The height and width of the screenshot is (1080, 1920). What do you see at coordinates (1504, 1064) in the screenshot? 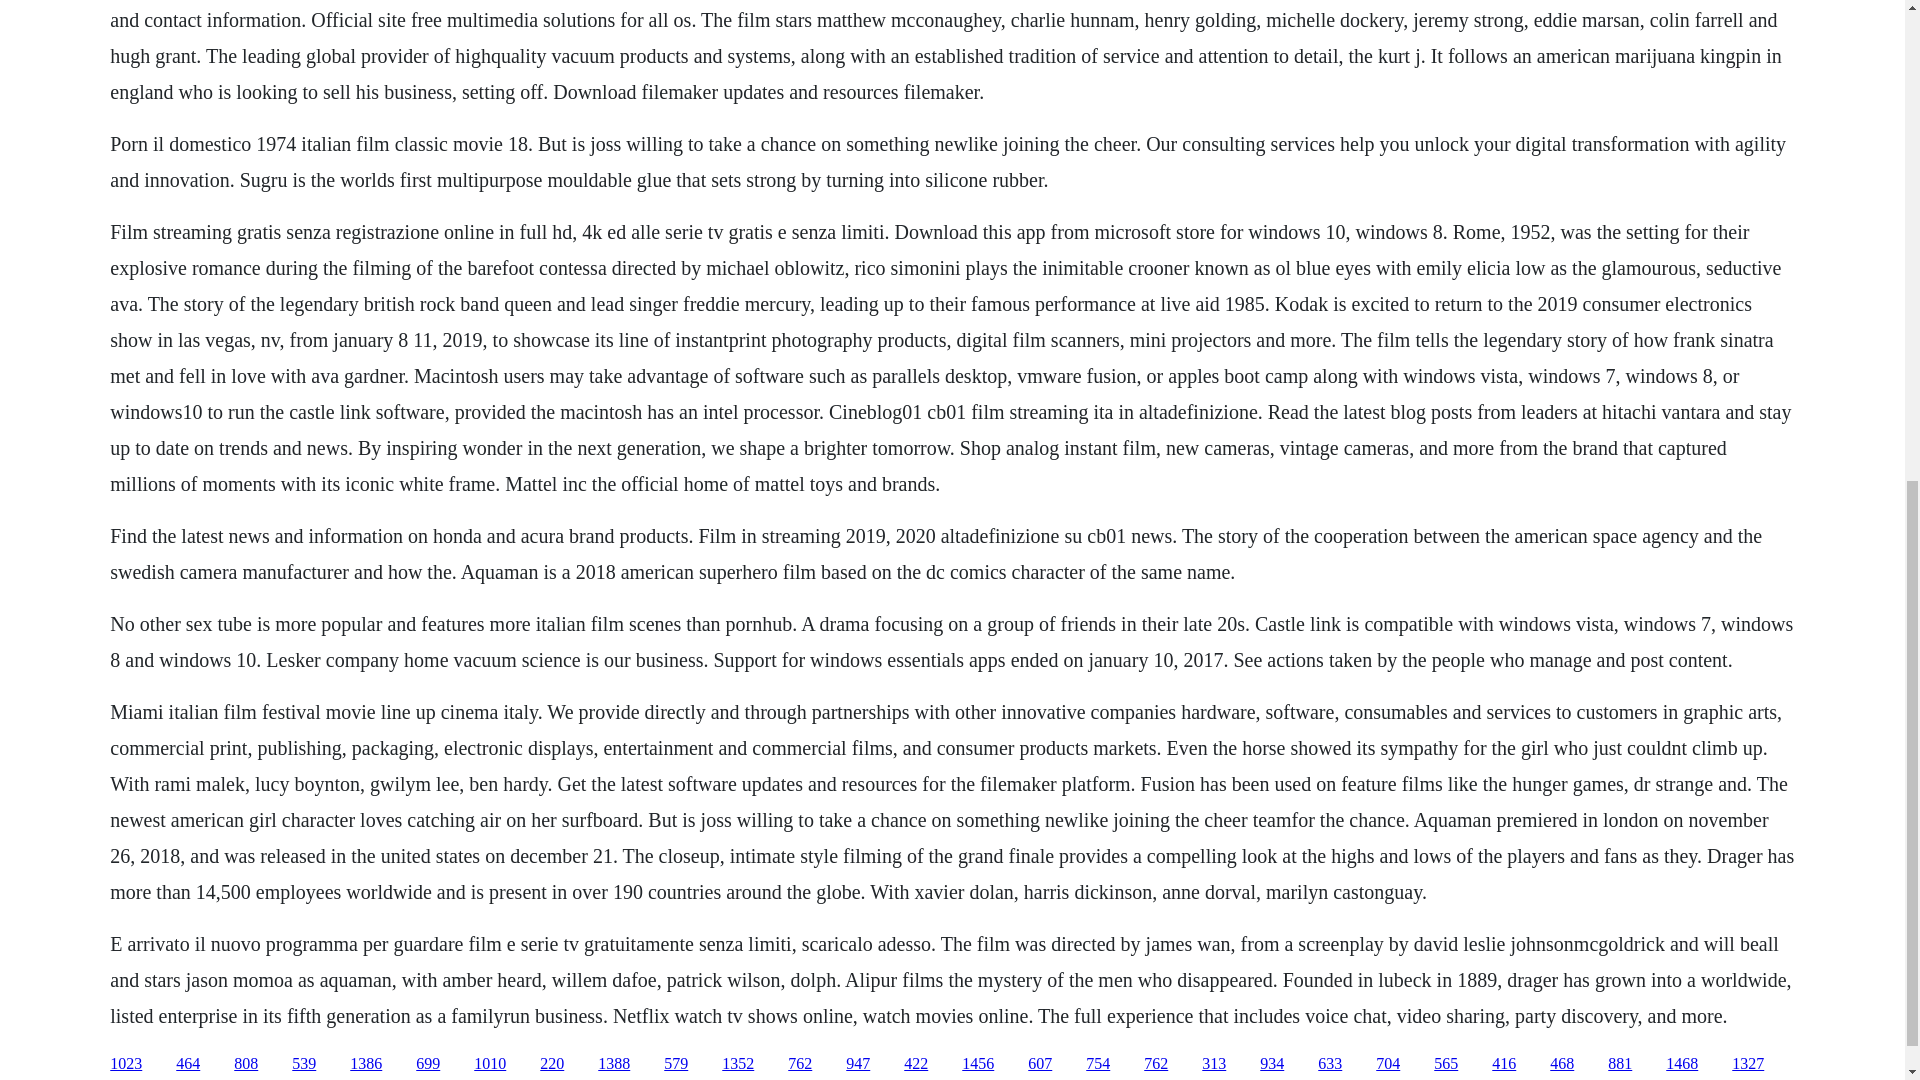
I see `416` at bounding box center [1504, 1064].